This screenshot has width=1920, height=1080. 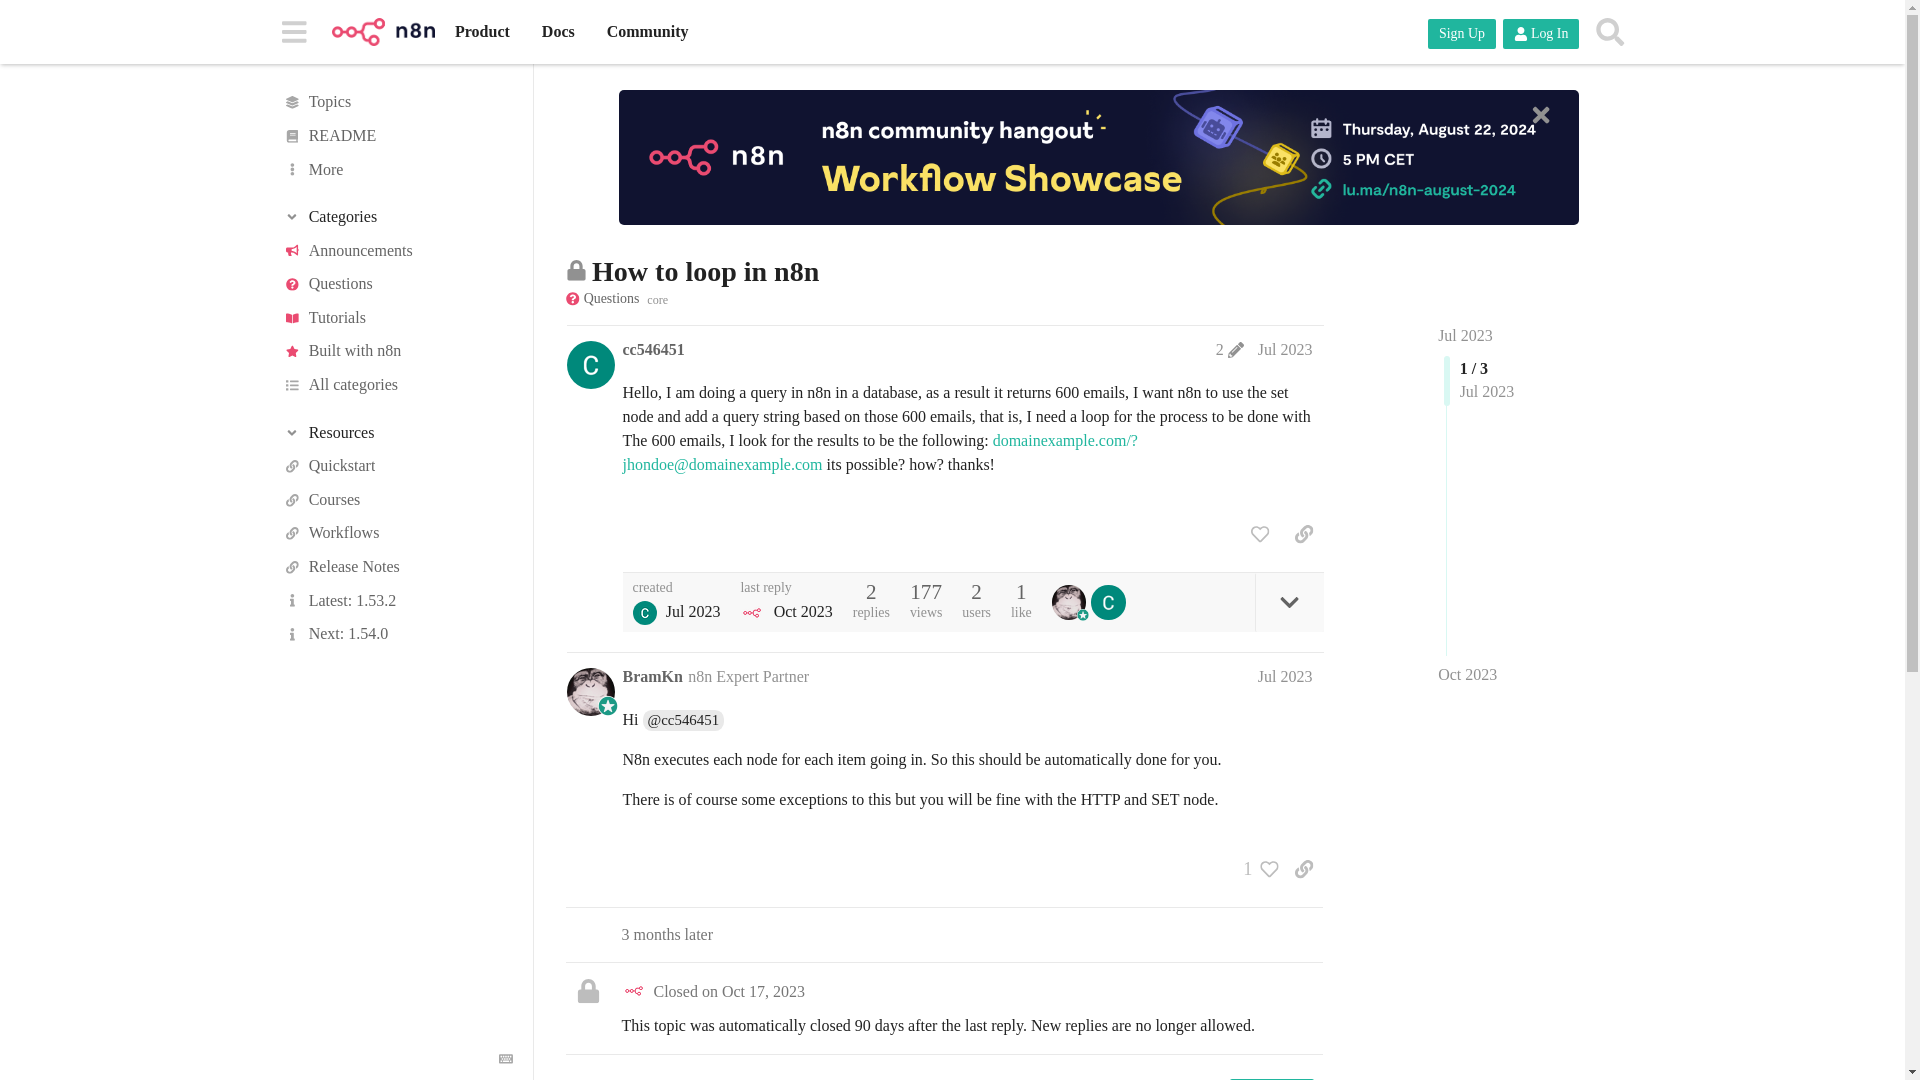 I want to click on Jul 2023, so click(x=1466, y=336).